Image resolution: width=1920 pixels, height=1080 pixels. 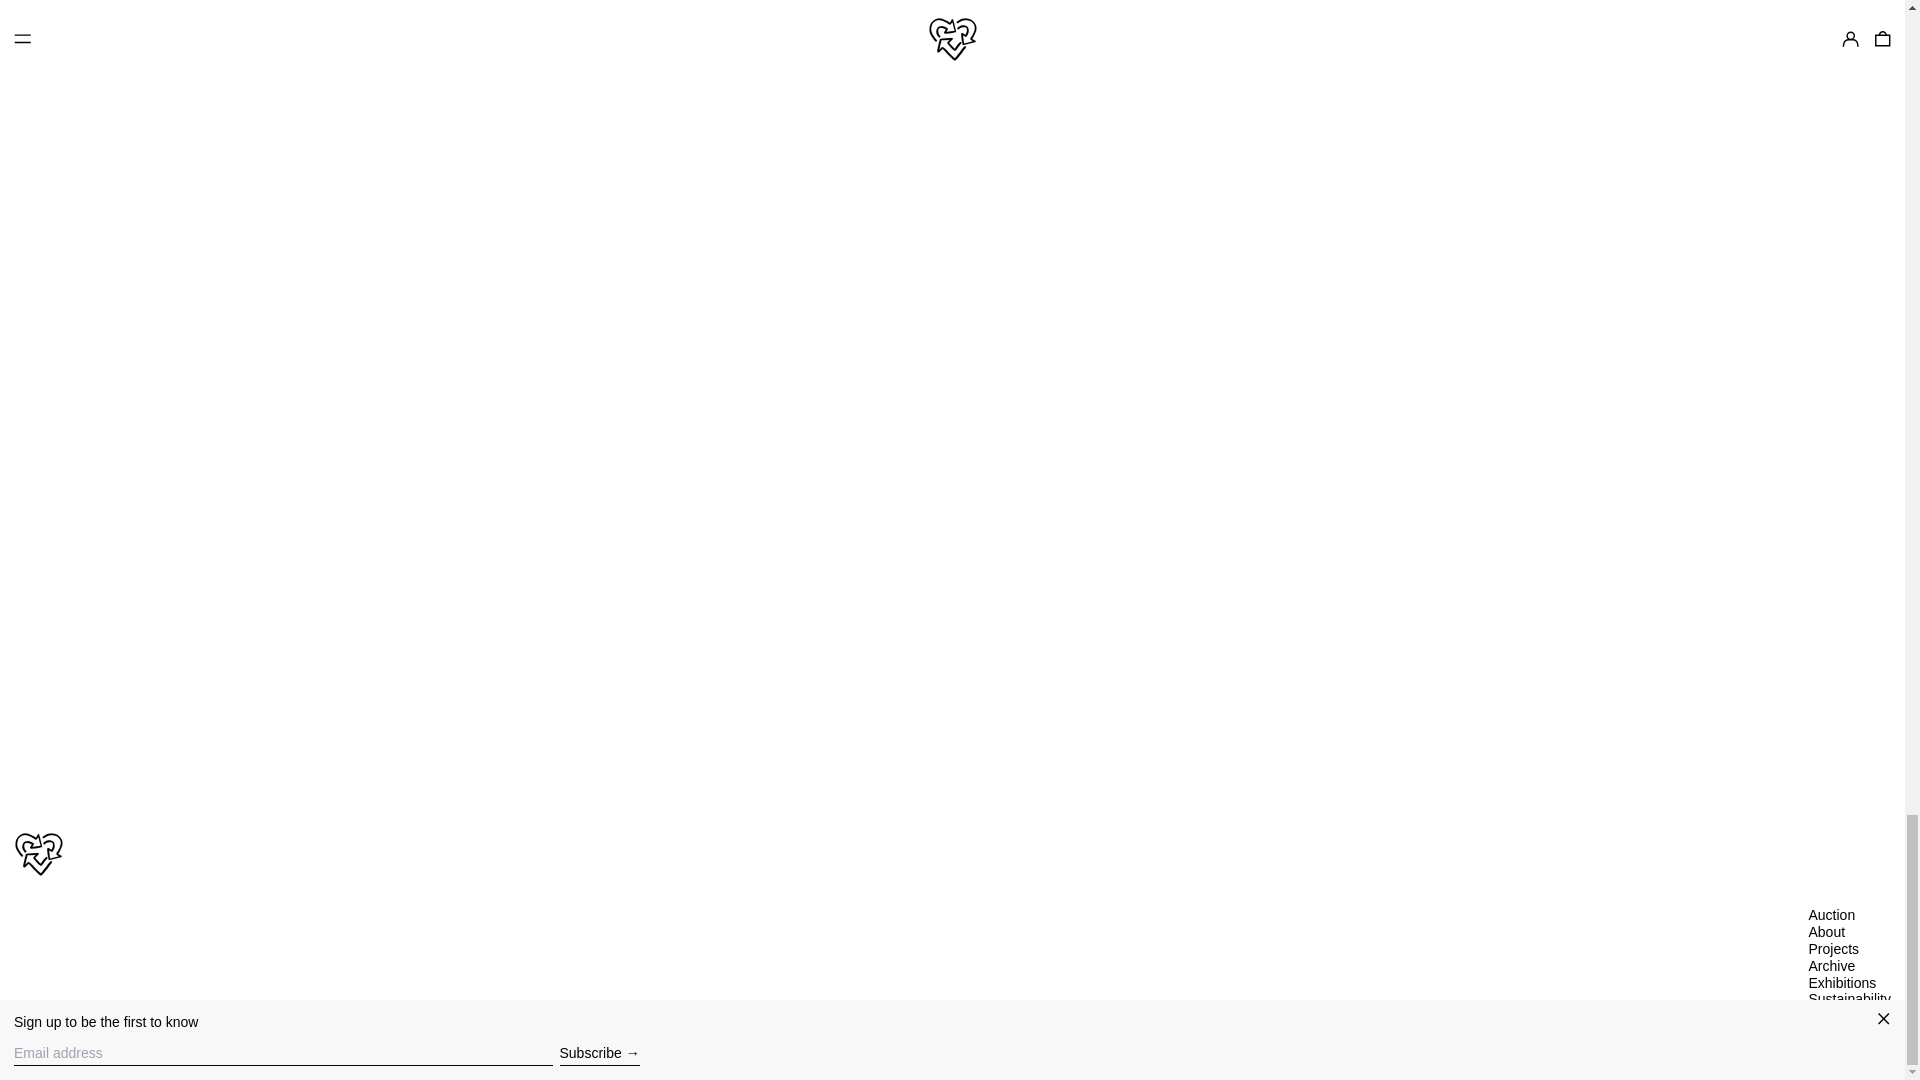 What do you see at coordinates (1826, 932) in the screenshot?
I see `About` at bounding box center [1826, 932].